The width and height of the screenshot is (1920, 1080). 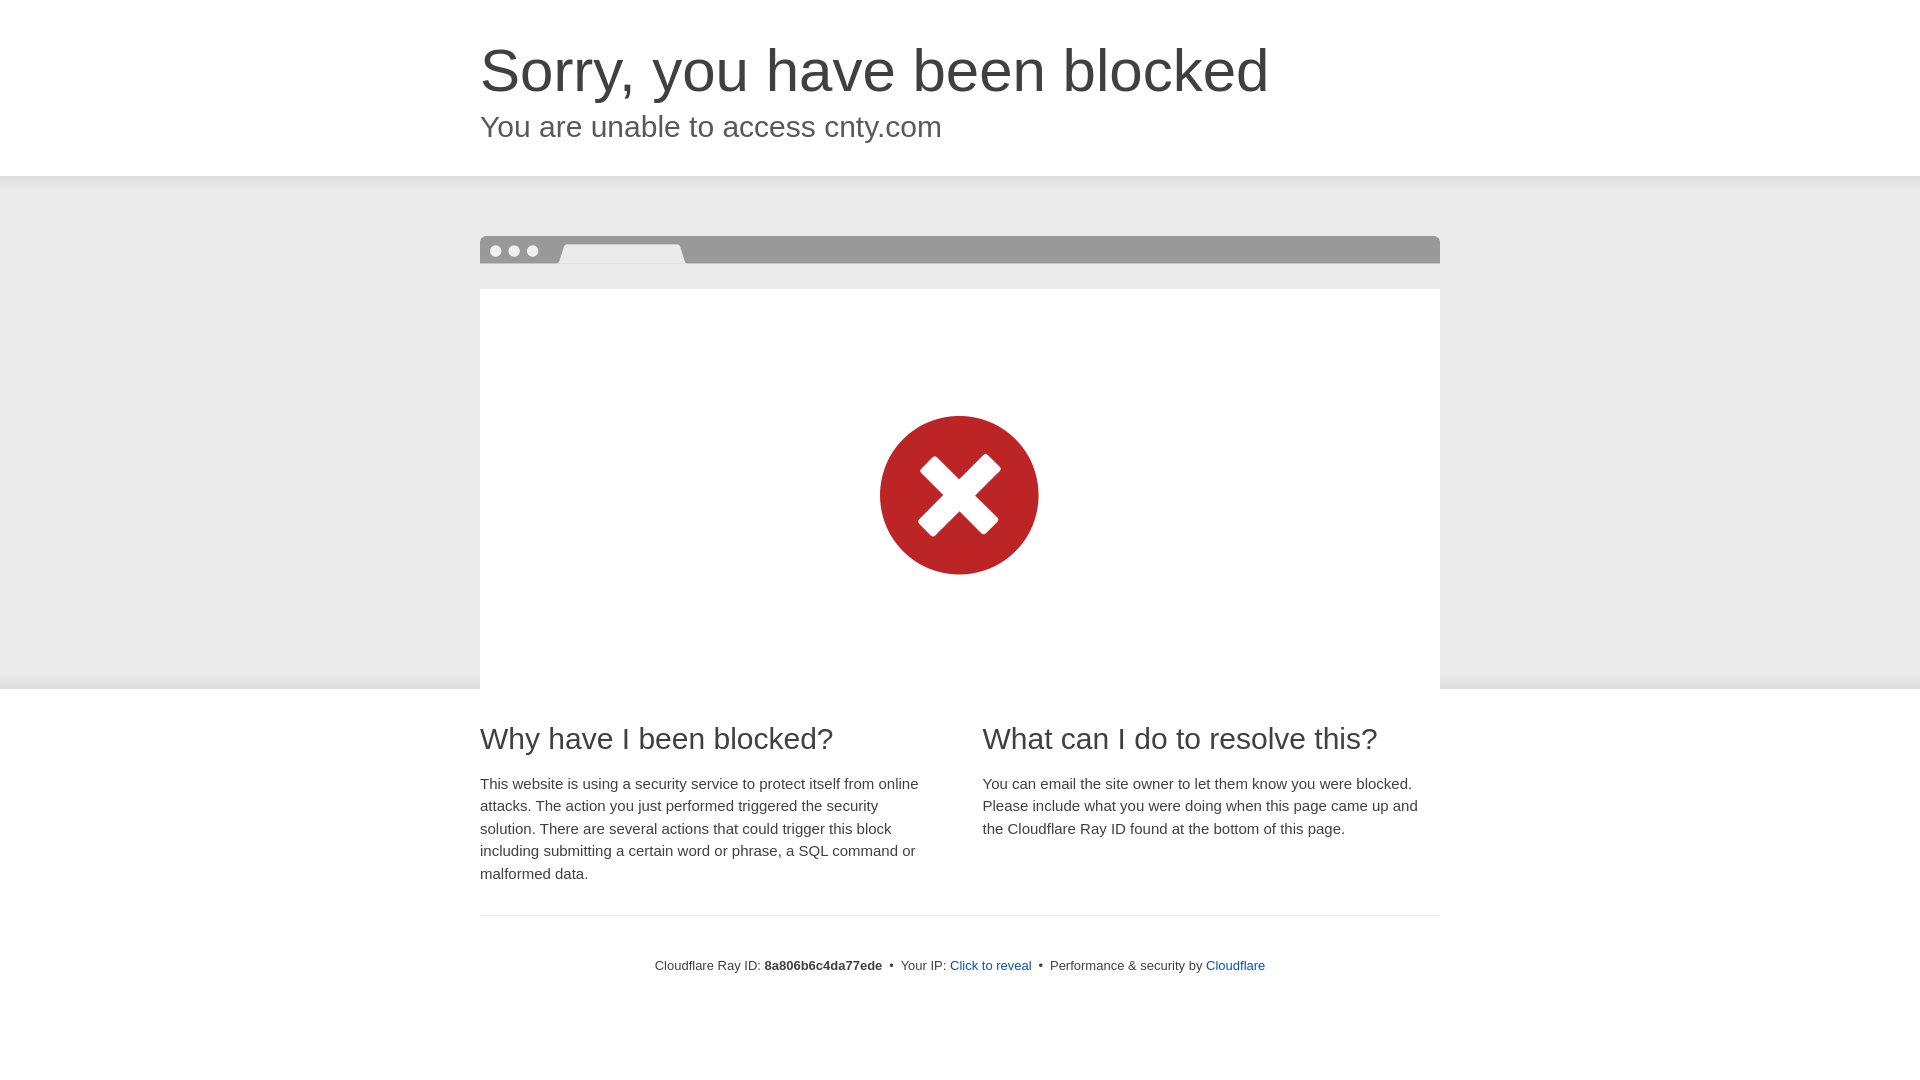 What do you see at coordinates (991, 966) in the screenshot?
I see `Click to reveal` at bounding box center [991, 966].